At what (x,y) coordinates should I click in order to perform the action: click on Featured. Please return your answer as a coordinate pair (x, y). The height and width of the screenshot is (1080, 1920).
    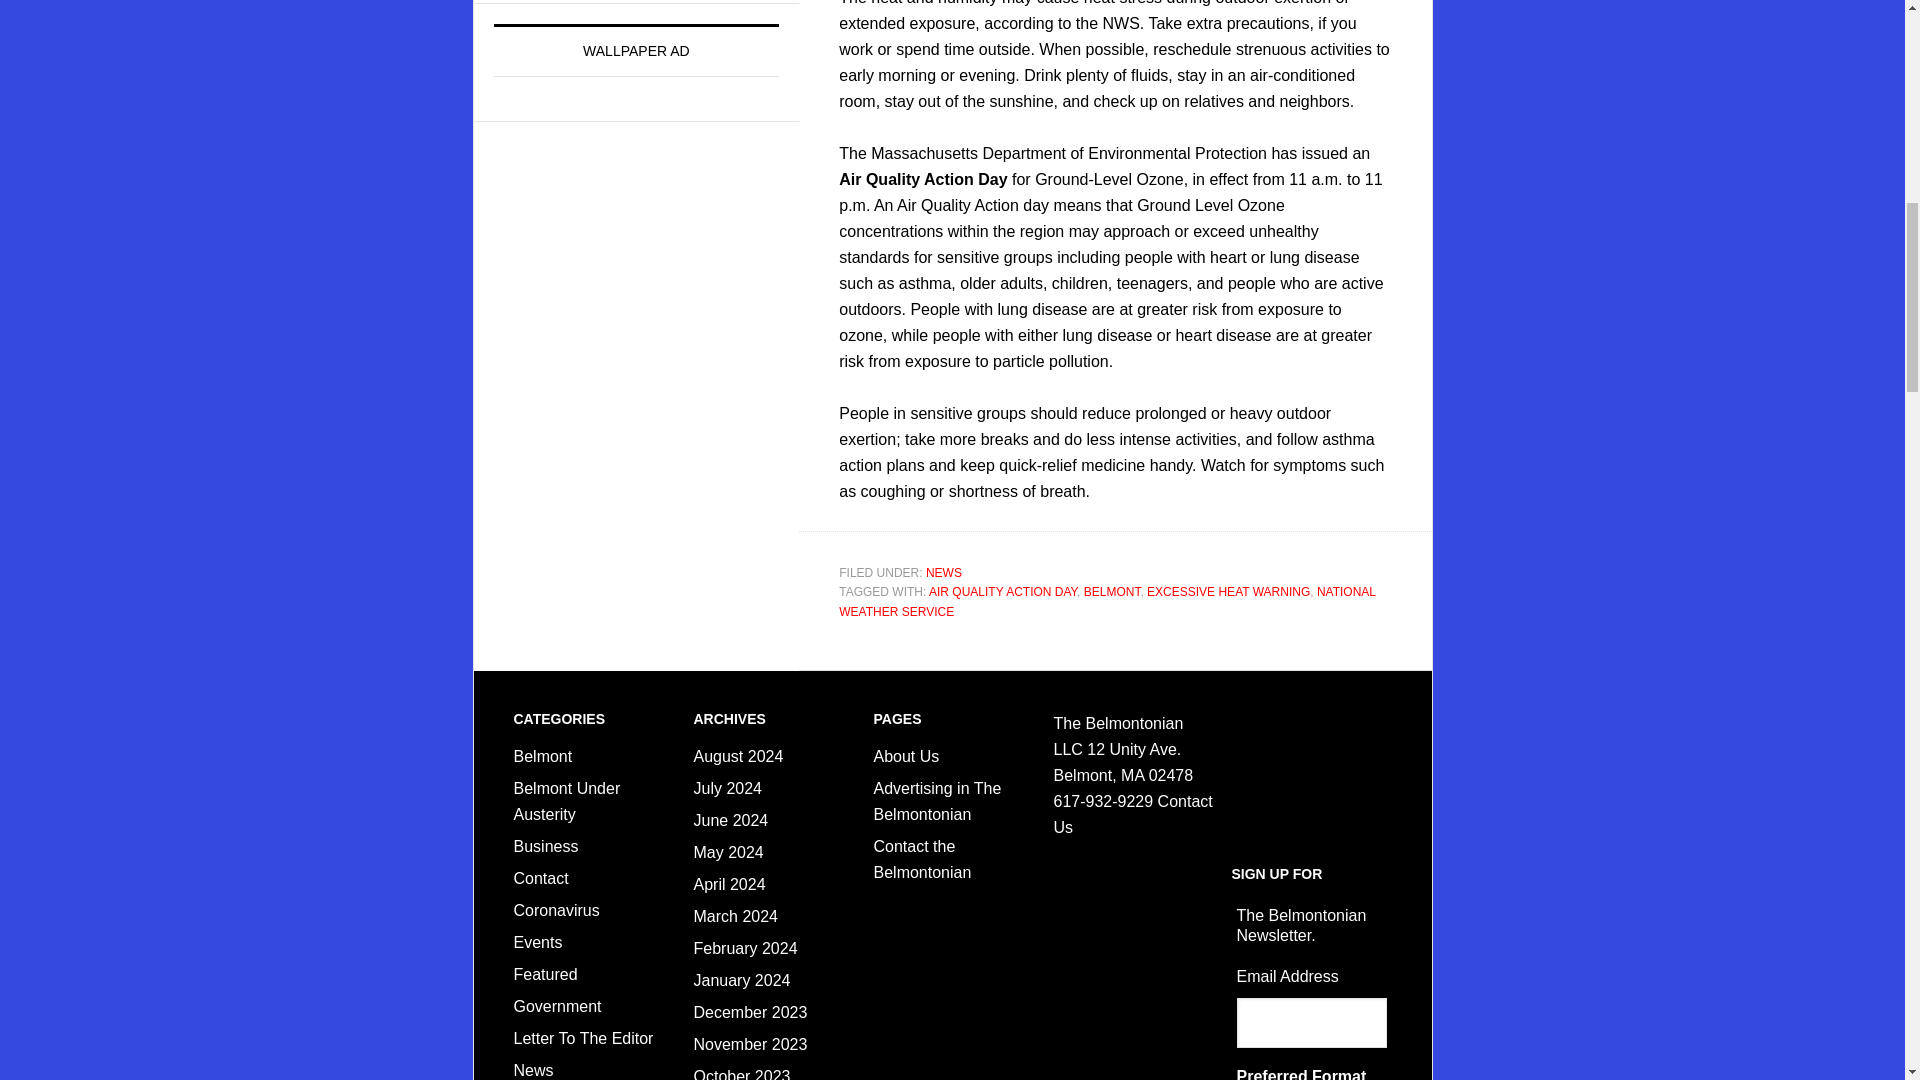
    Looking at the image, I should click on (546, 974).